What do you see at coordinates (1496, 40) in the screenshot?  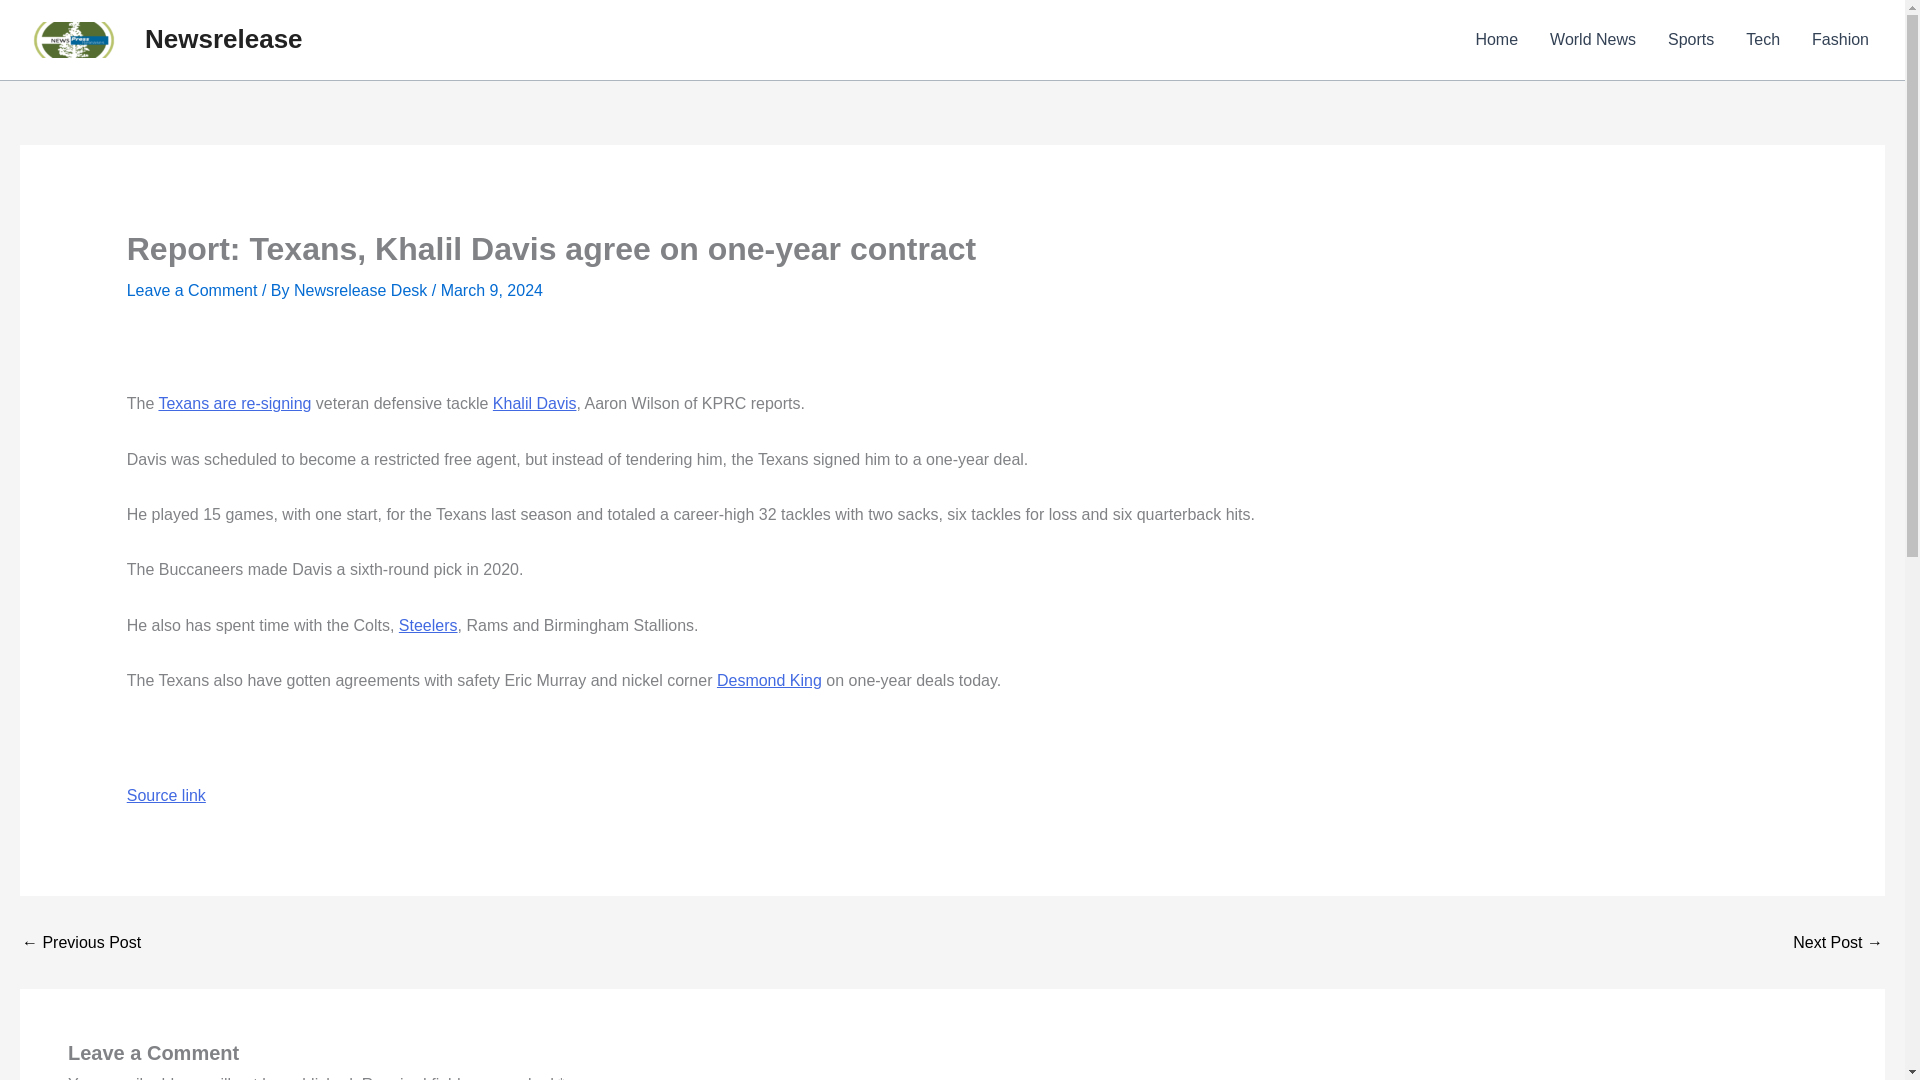 I see `Home` at bounding box center [1496, 40].